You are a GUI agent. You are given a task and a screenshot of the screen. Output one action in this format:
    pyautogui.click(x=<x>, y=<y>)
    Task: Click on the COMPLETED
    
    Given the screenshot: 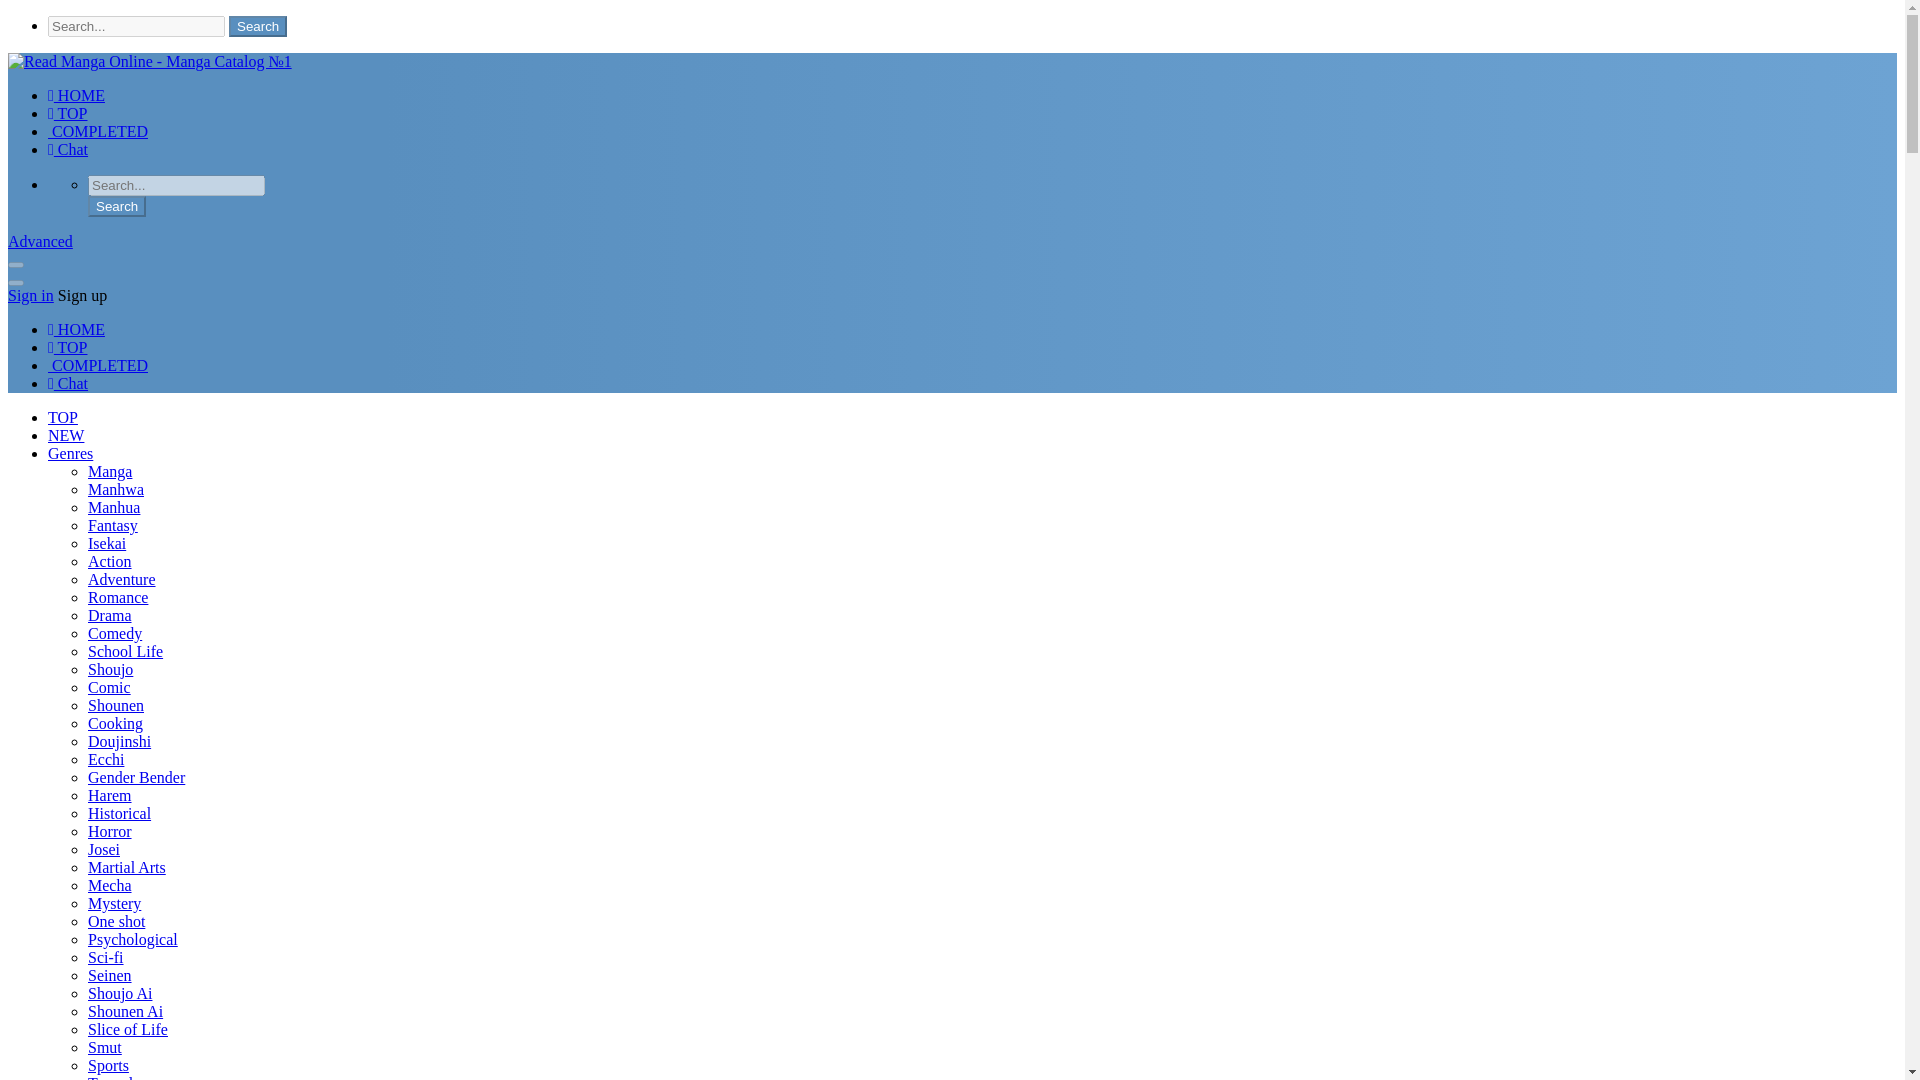 What is the action you would take?
    pyautogui.click(x=98, y=365)
    